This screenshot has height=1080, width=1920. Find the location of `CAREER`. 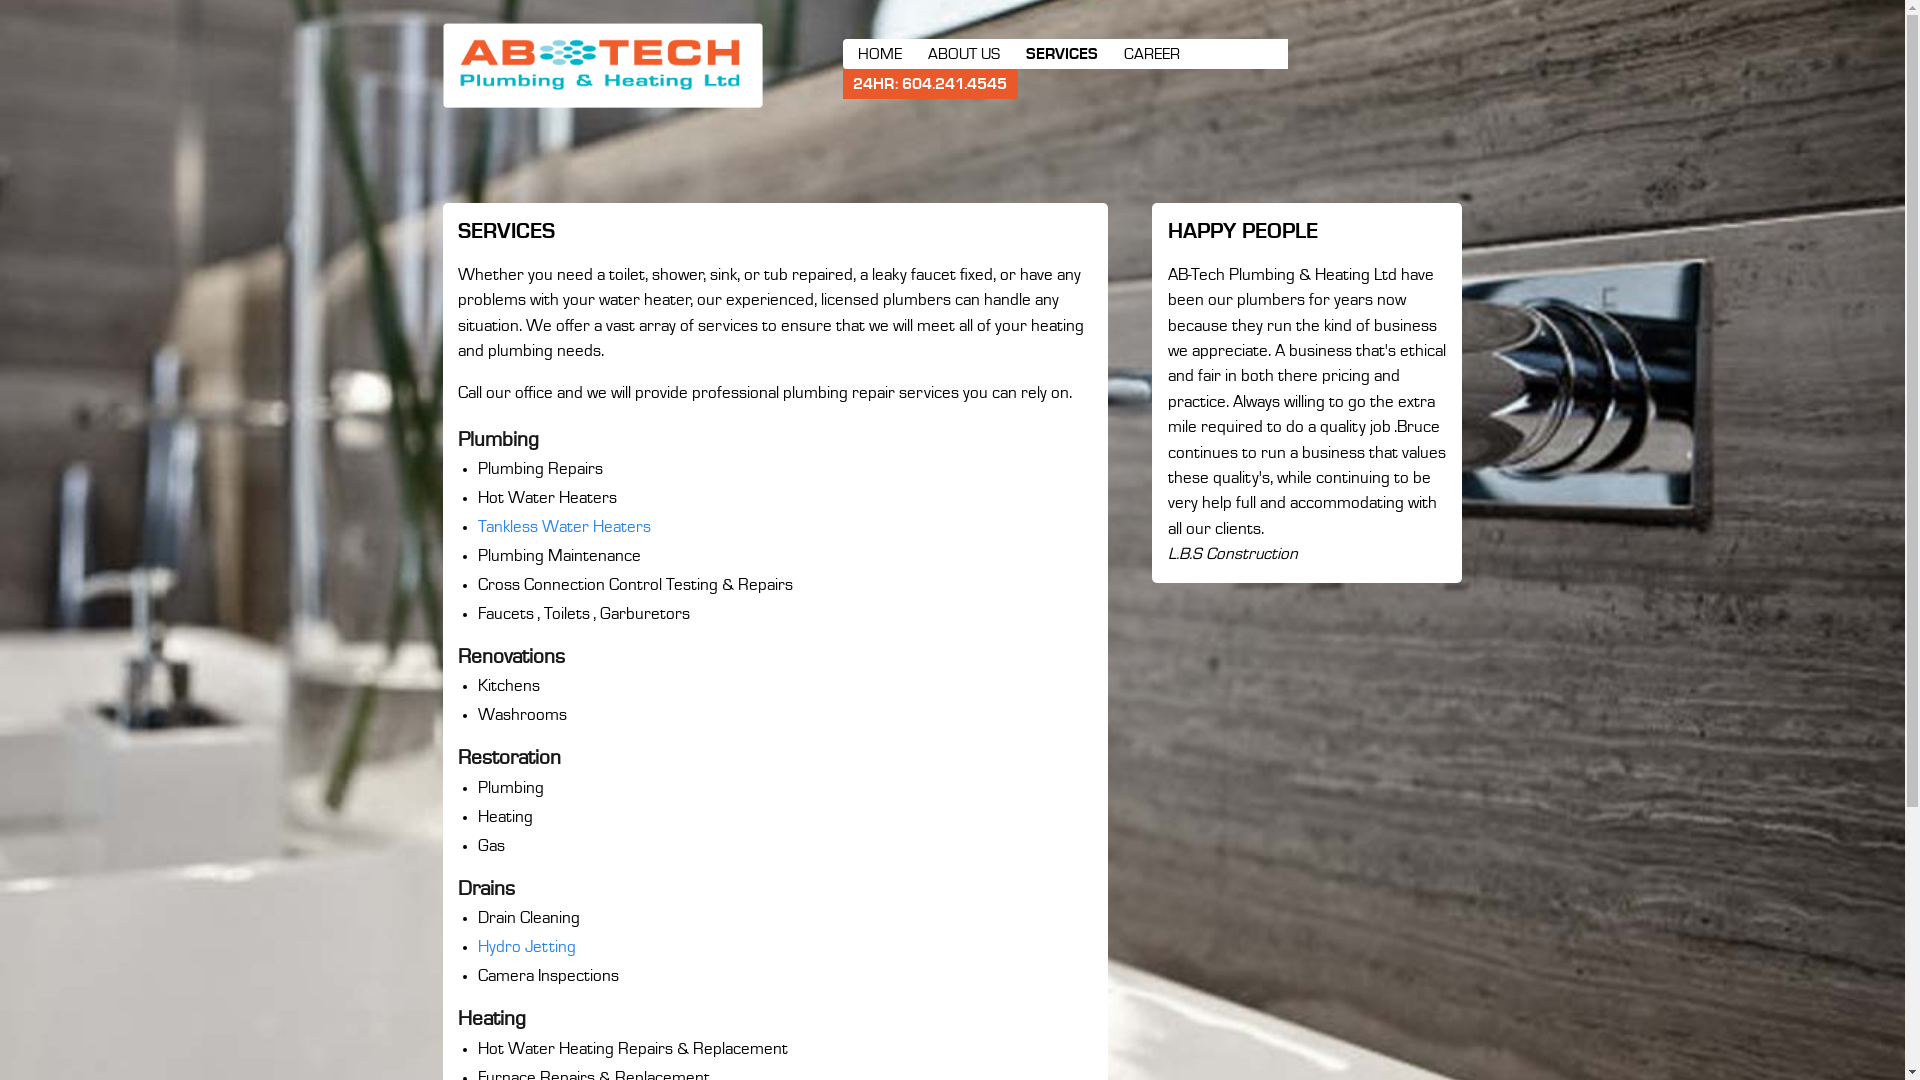

CAREER is located at coordinates (1152, 54).